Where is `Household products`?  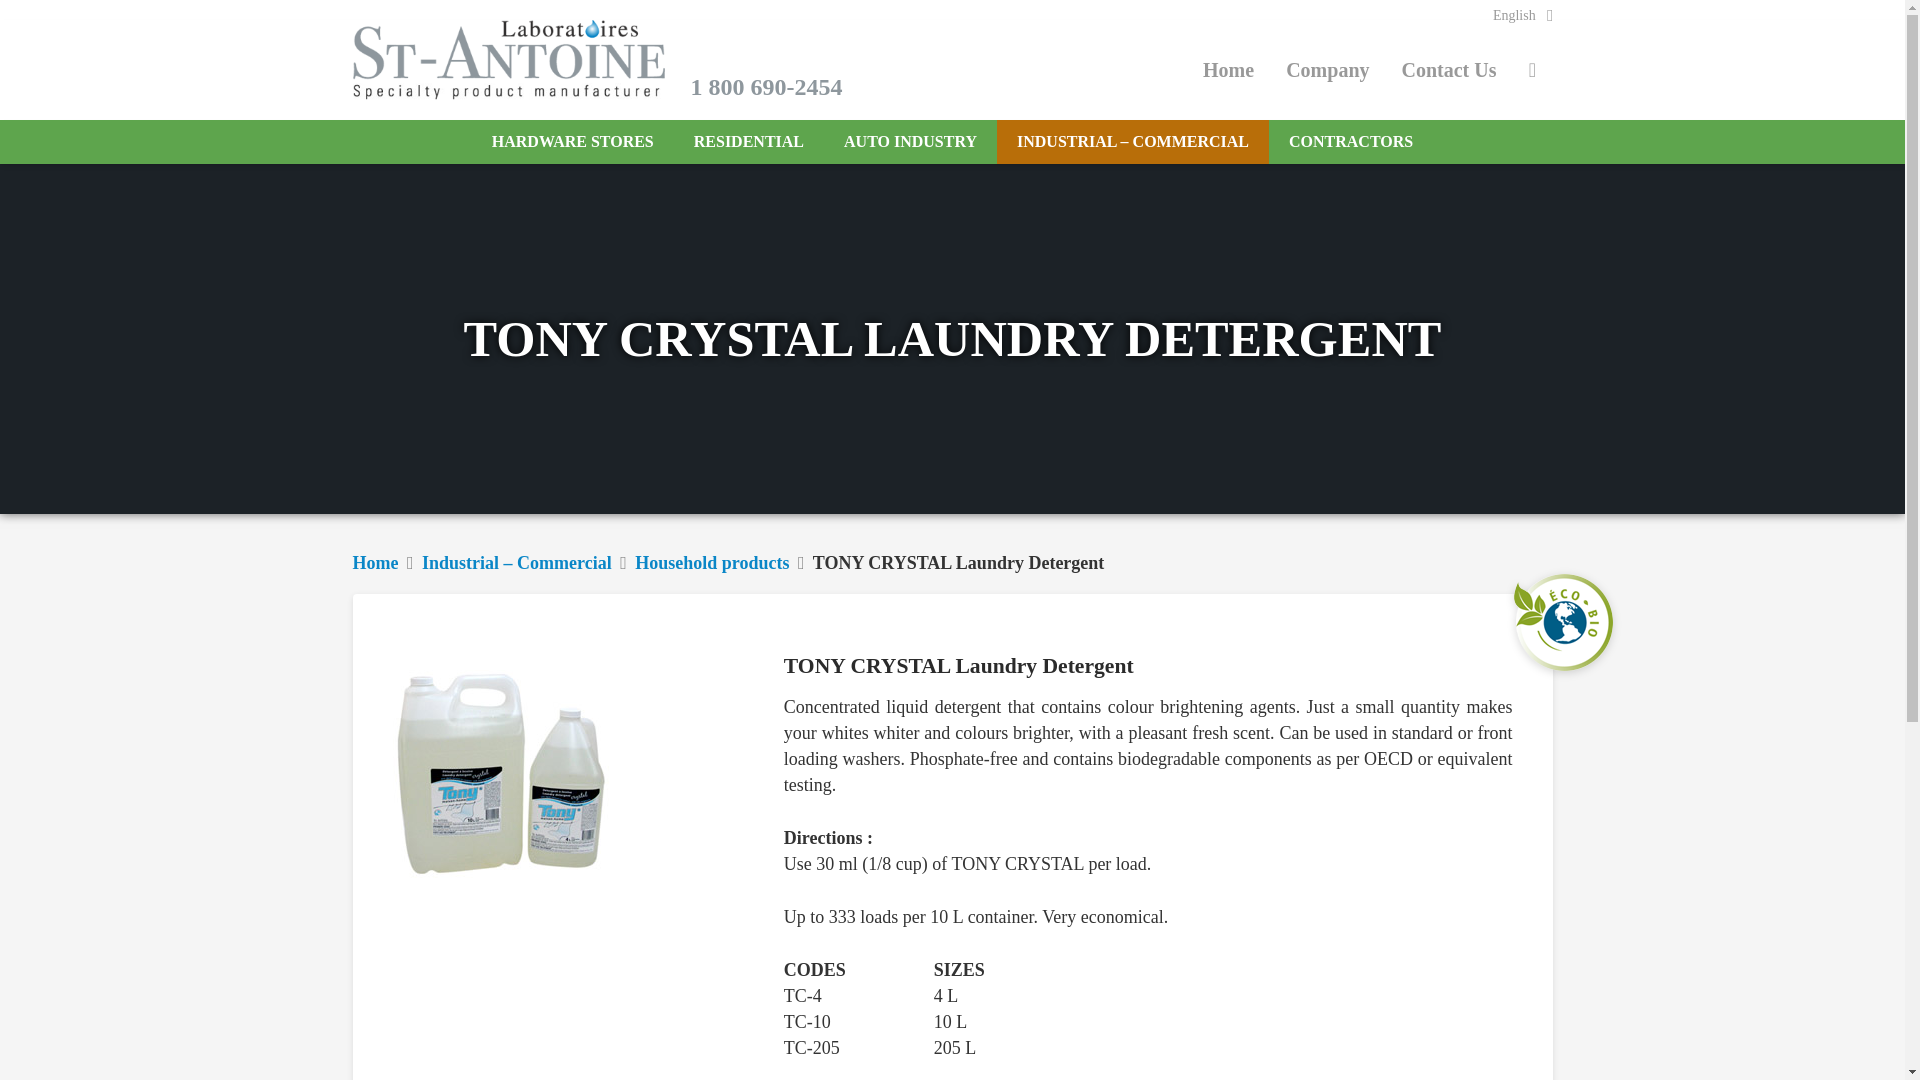
Household products is located at coordinates (712, 562).